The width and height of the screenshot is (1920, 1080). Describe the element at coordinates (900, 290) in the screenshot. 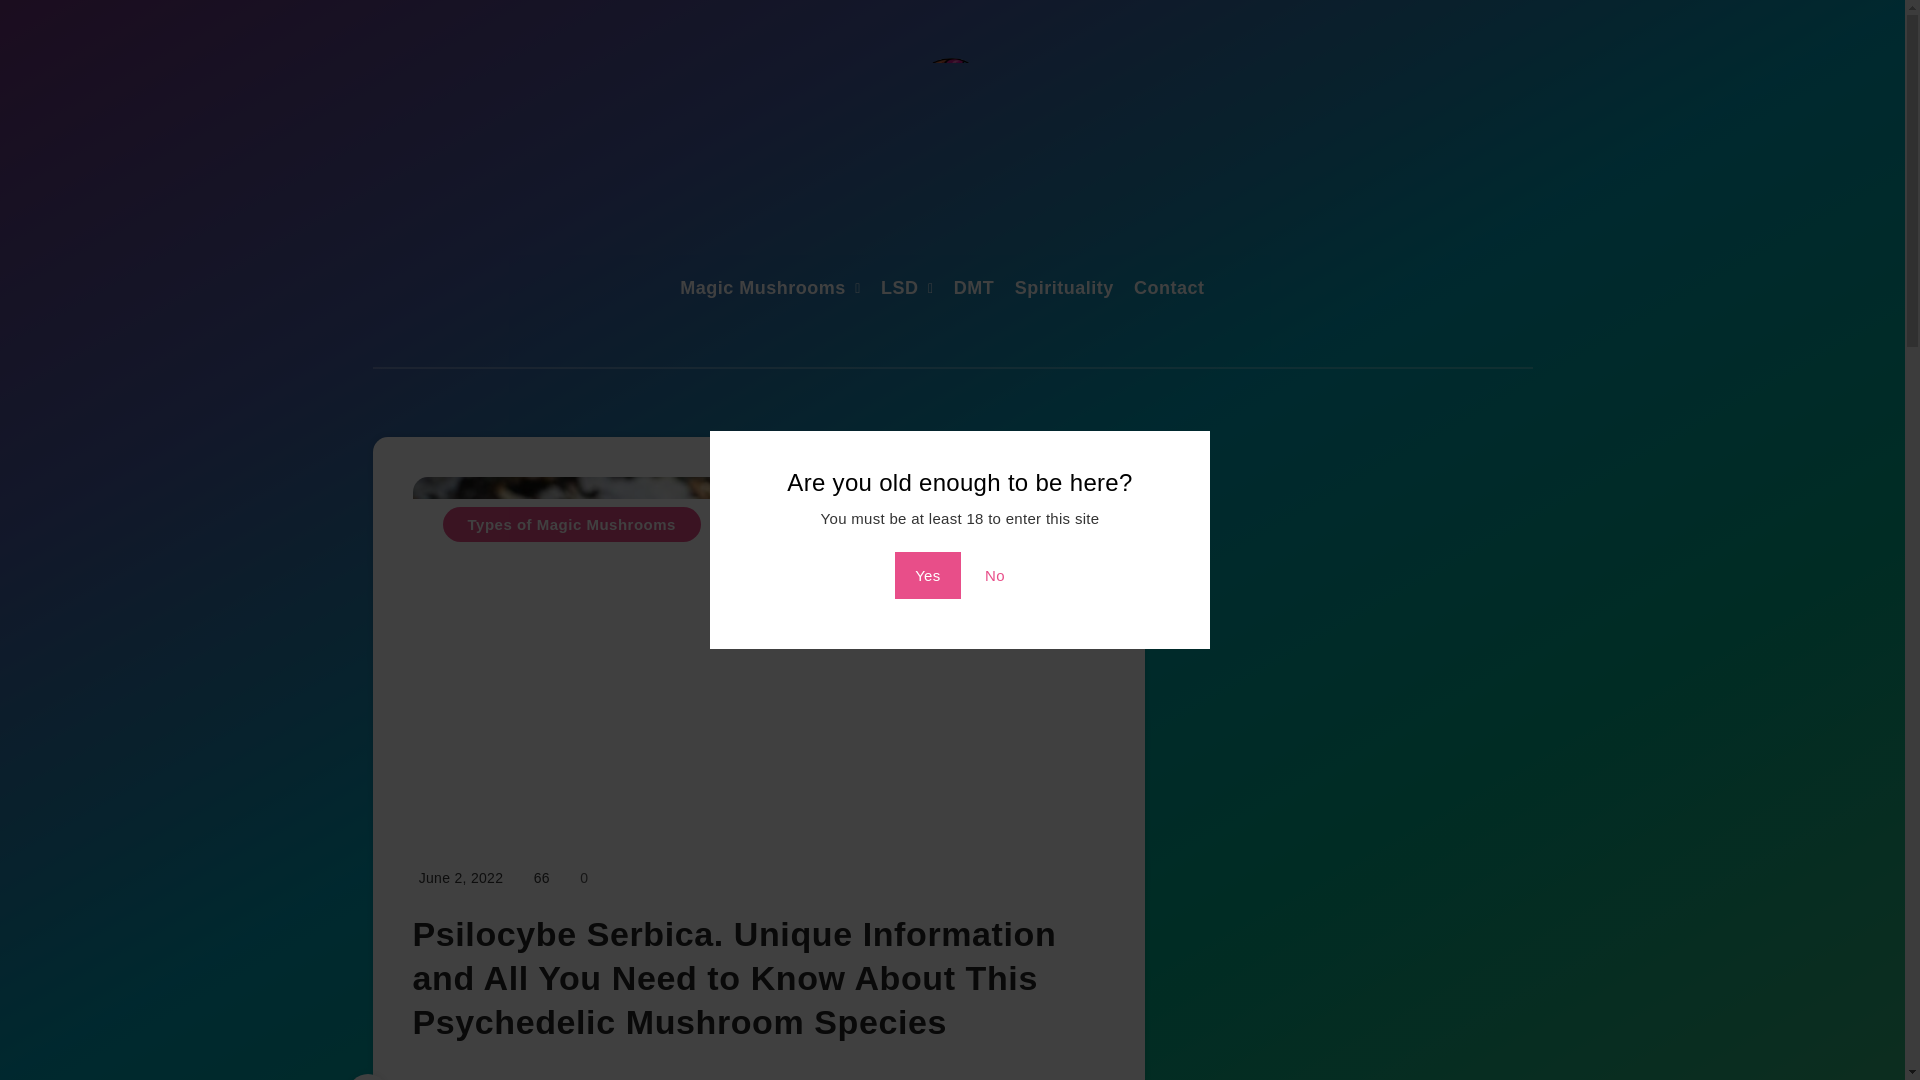

I see `LSD` at that location.